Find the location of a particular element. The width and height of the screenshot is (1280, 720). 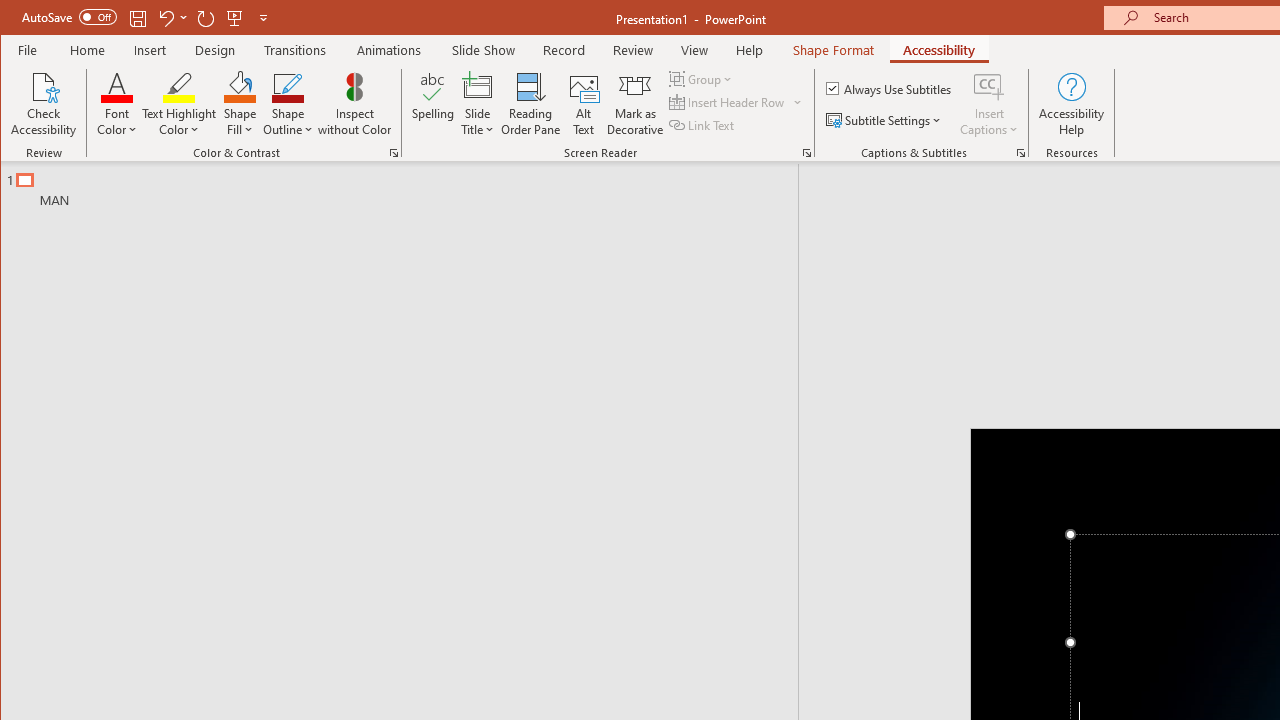

Shape Outline is located at coordinates (288, 104).